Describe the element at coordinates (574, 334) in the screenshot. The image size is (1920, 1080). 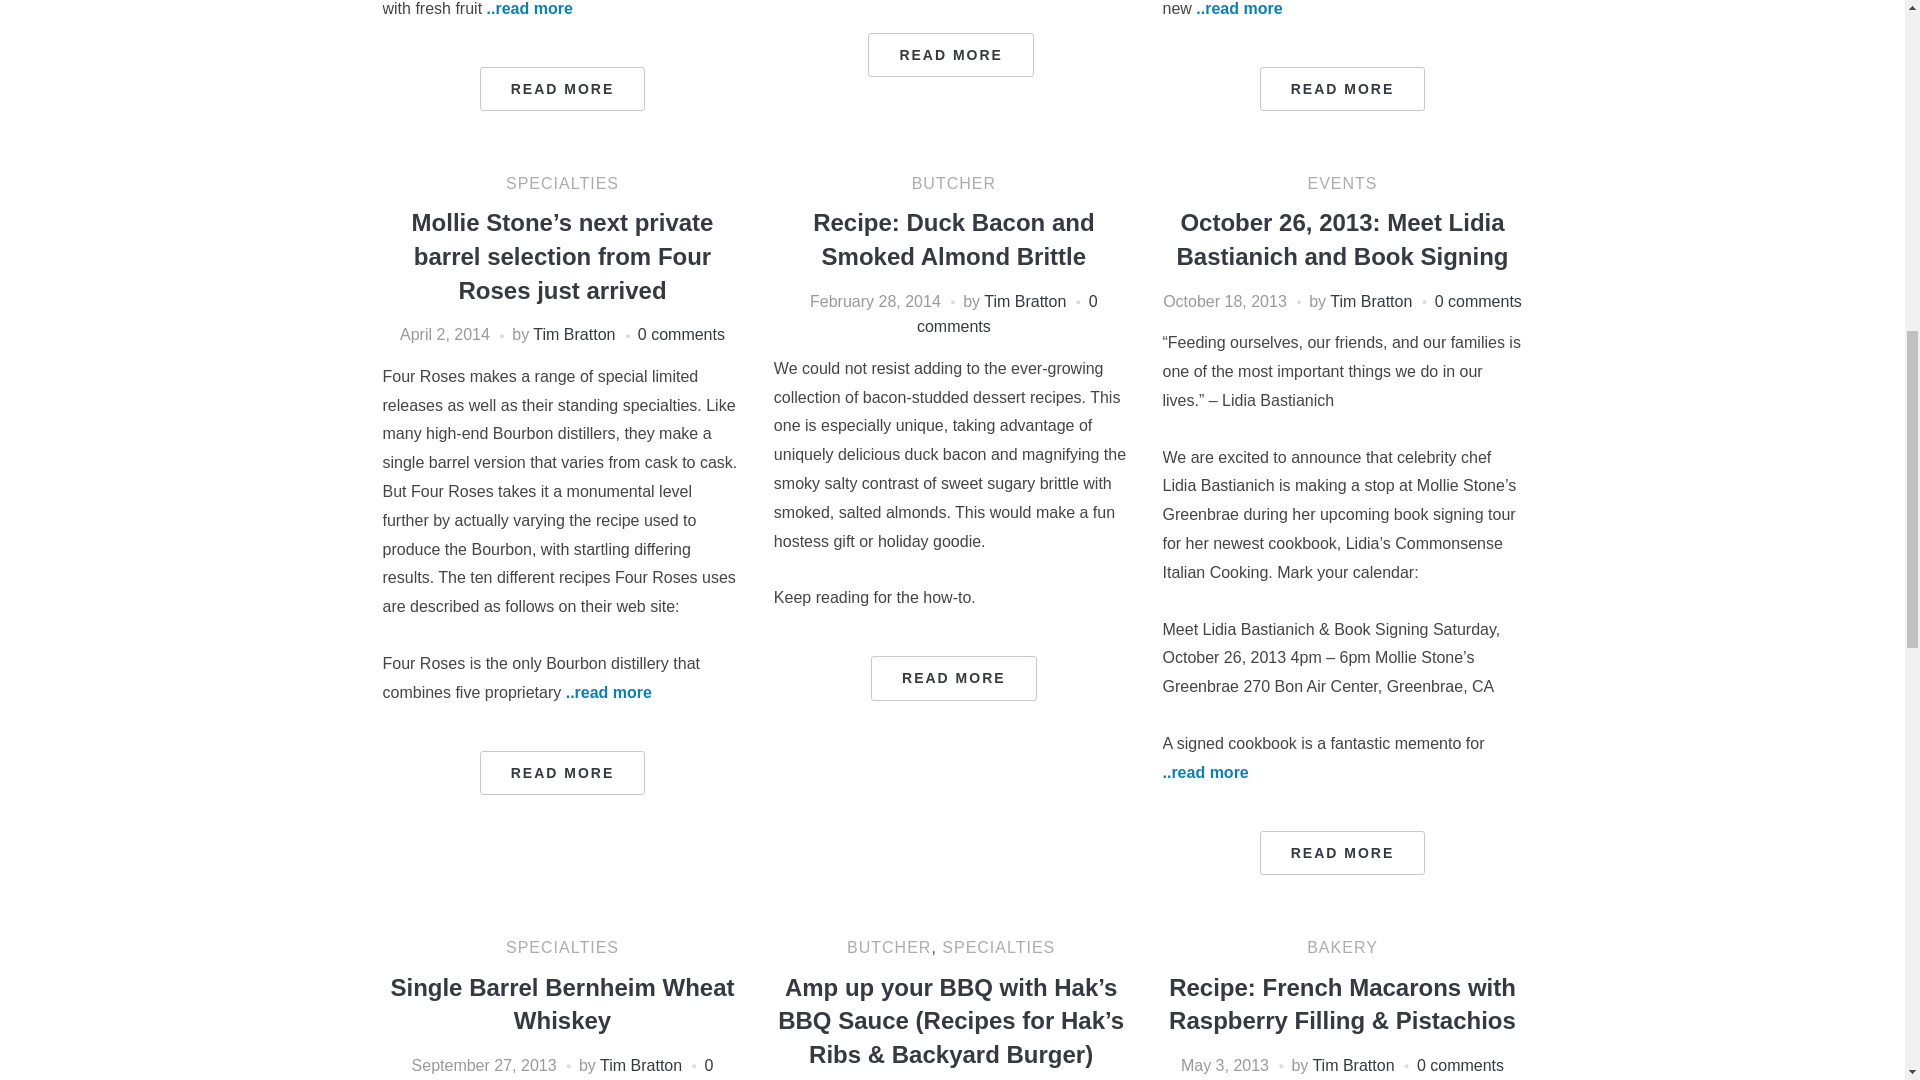
I see `Tim Bratton` at that location.